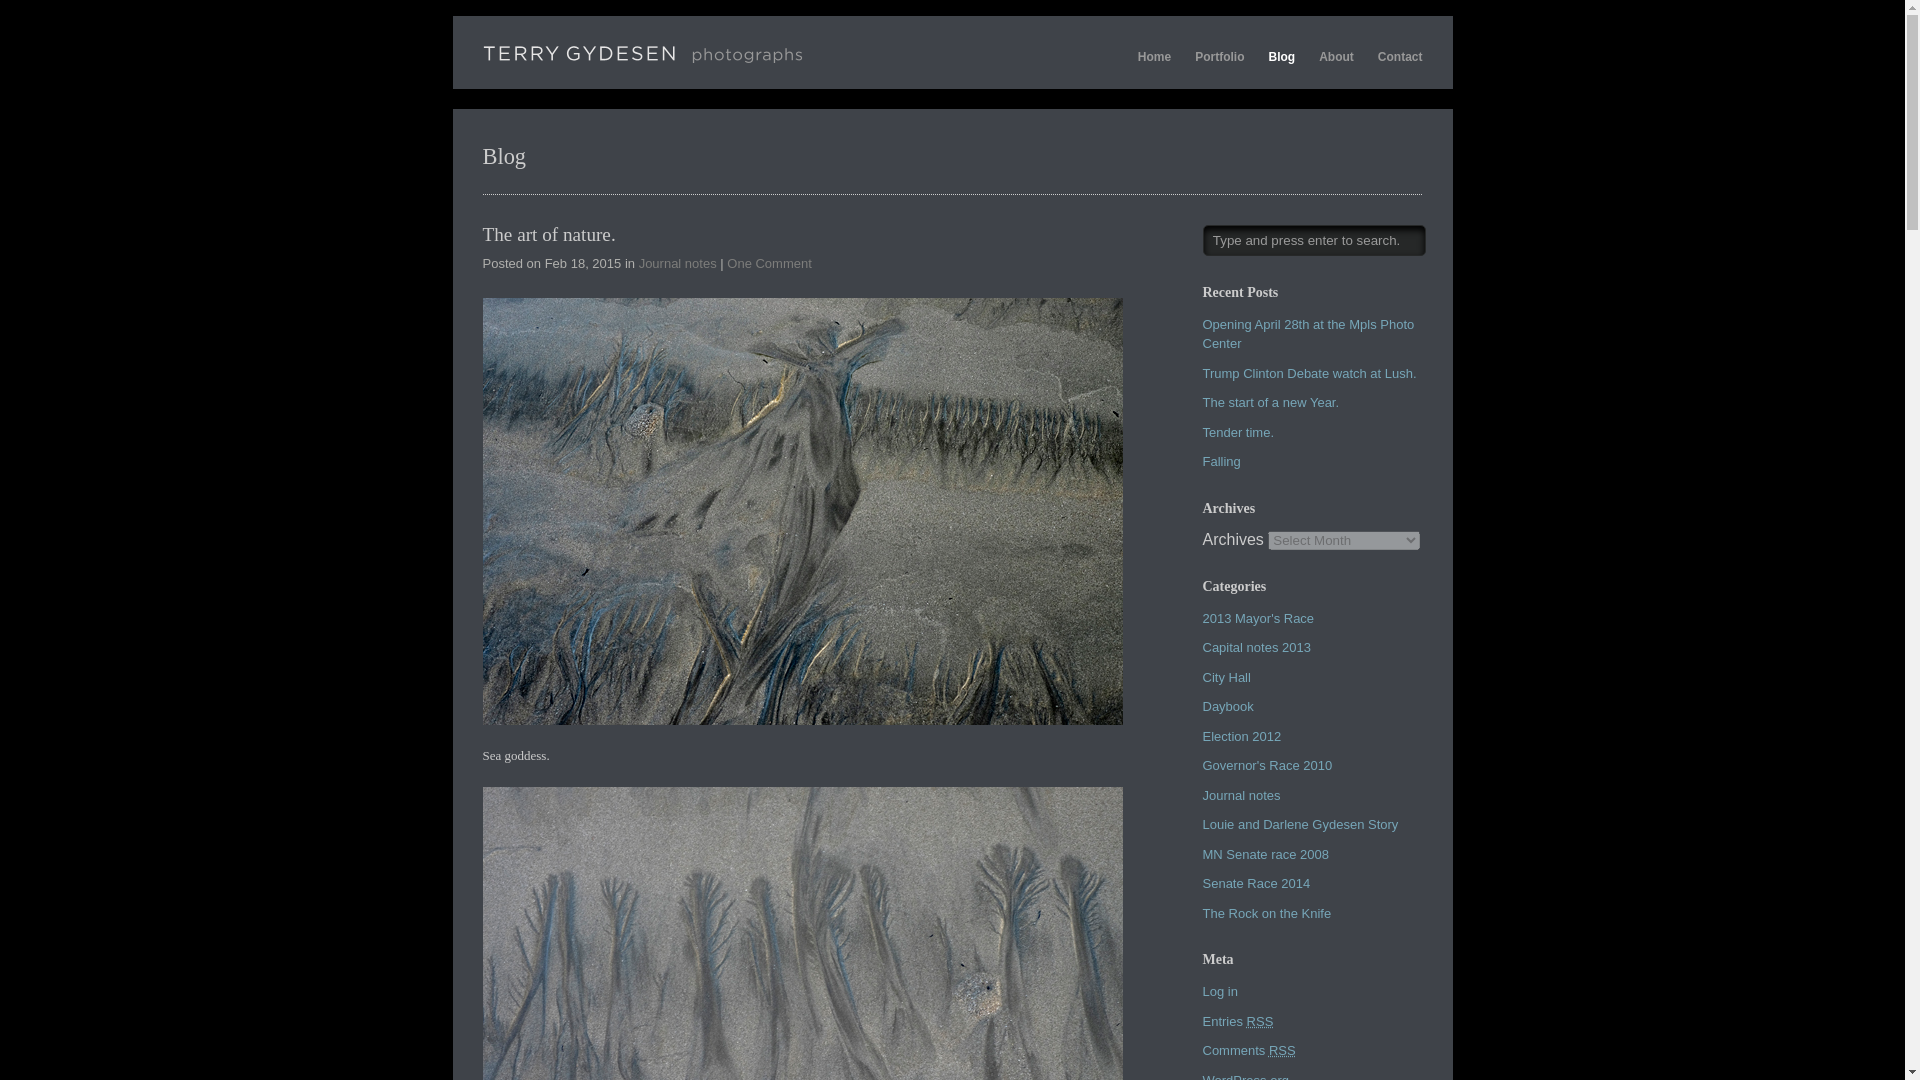 This screenshot has height=1080, width=1920. Describe the element at coordinates (770, 263) in the screenshot. I see `One Comment` at that location.